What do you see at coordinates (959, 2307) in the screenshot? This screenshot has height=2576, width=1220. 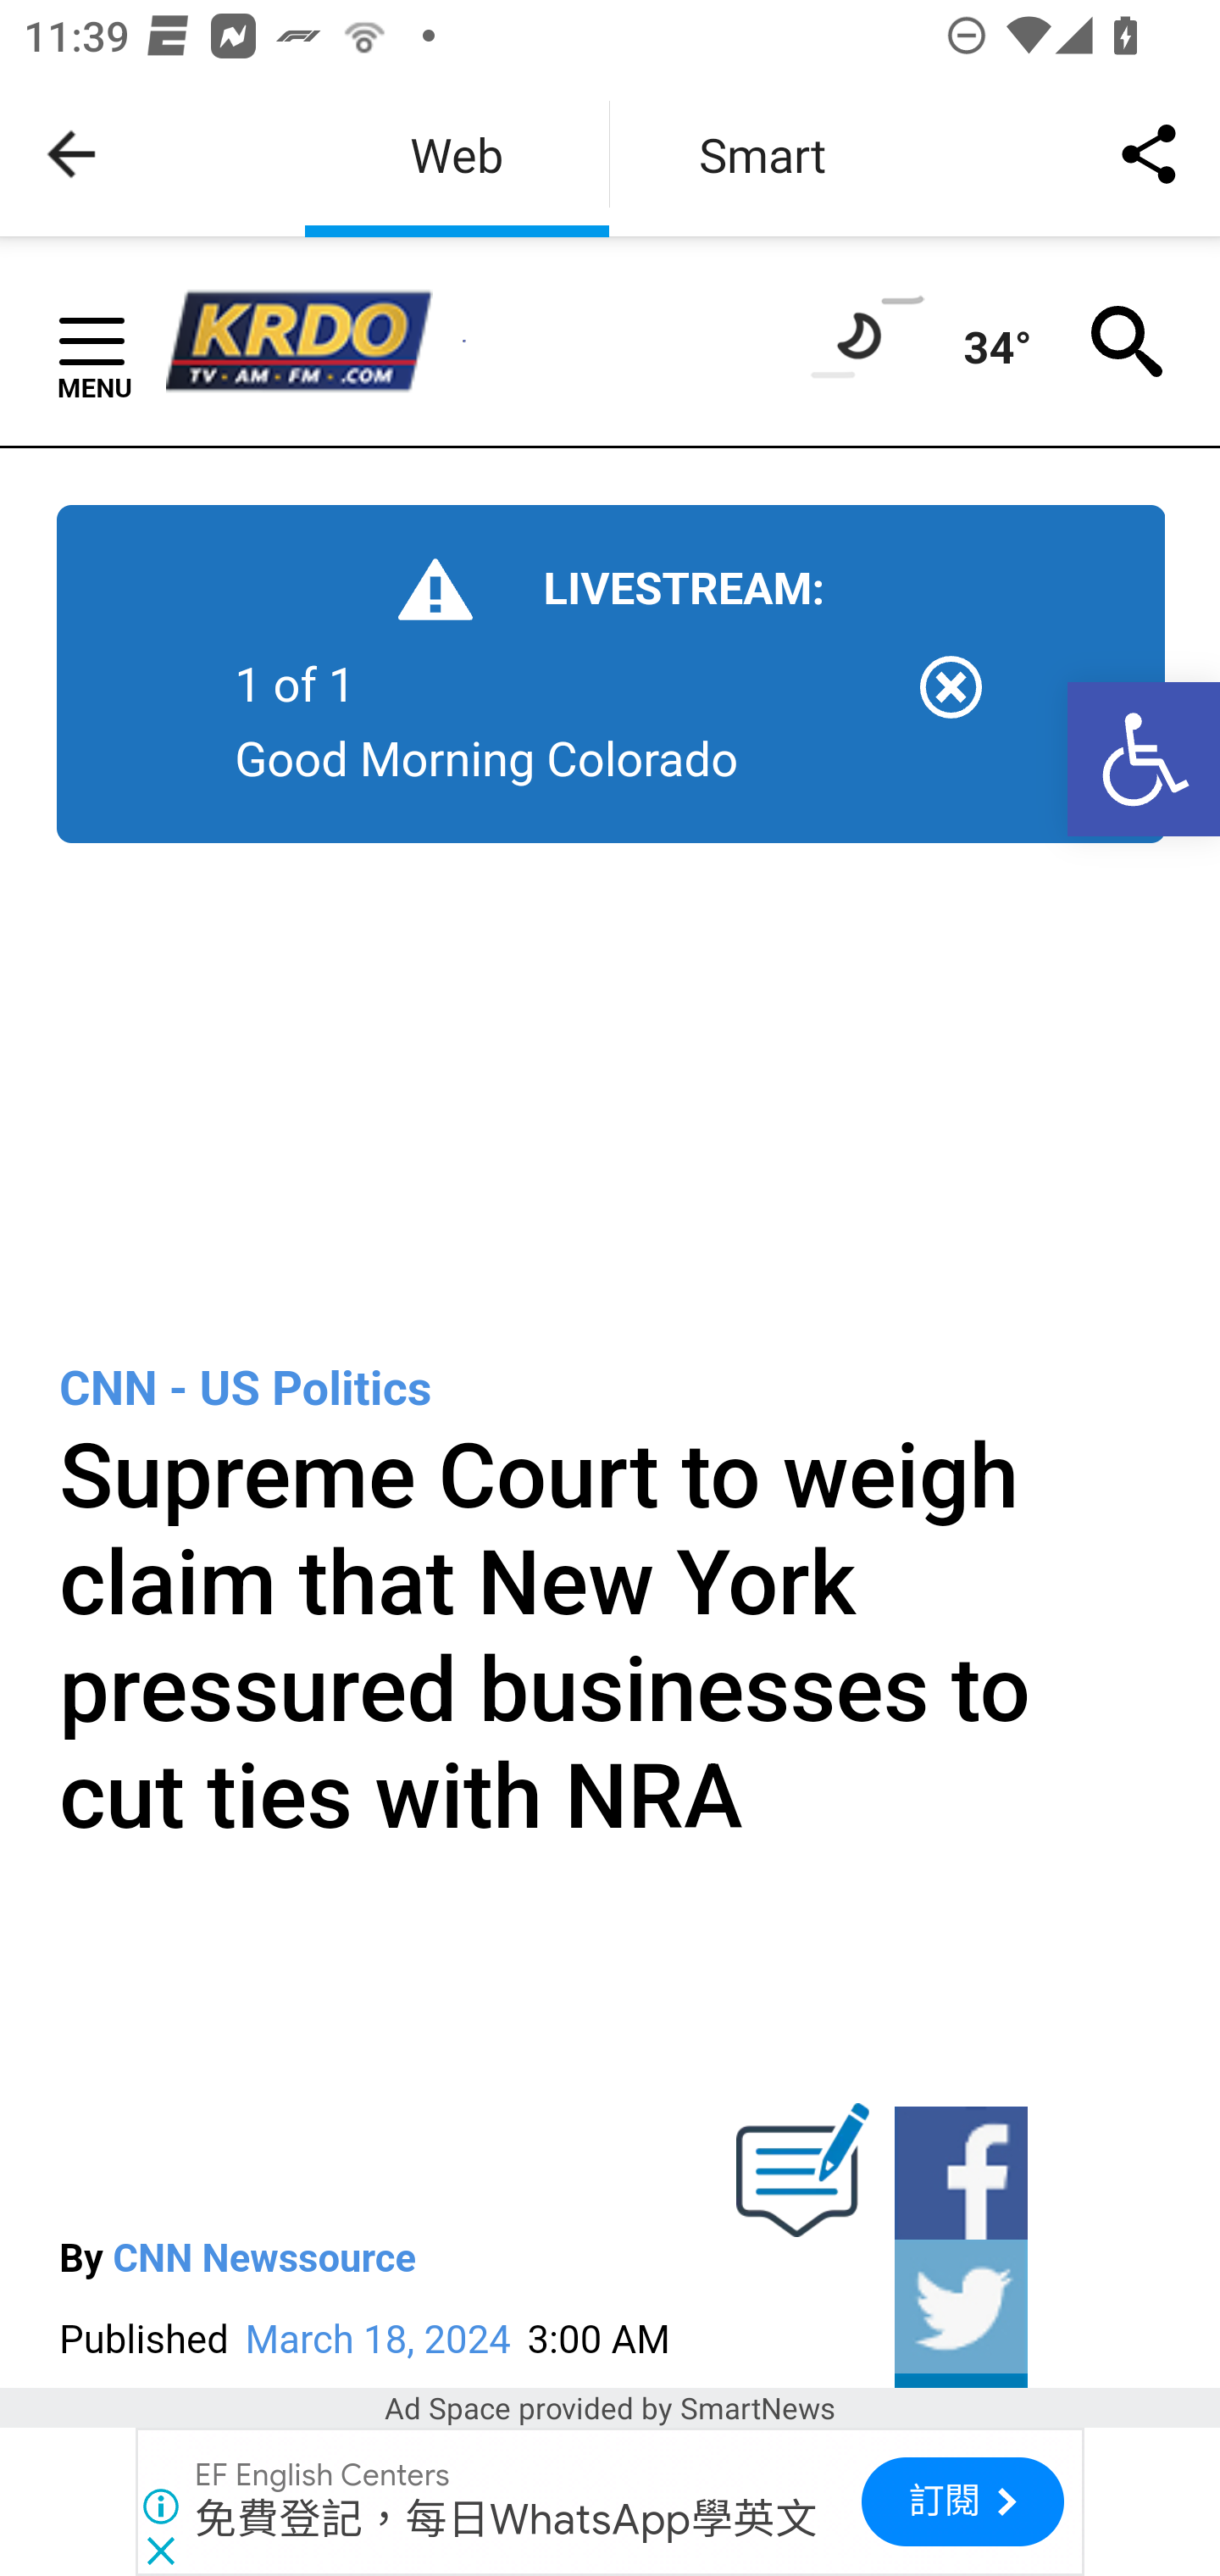 I see `Share on Twitter` at bounding box center [959, 2307].